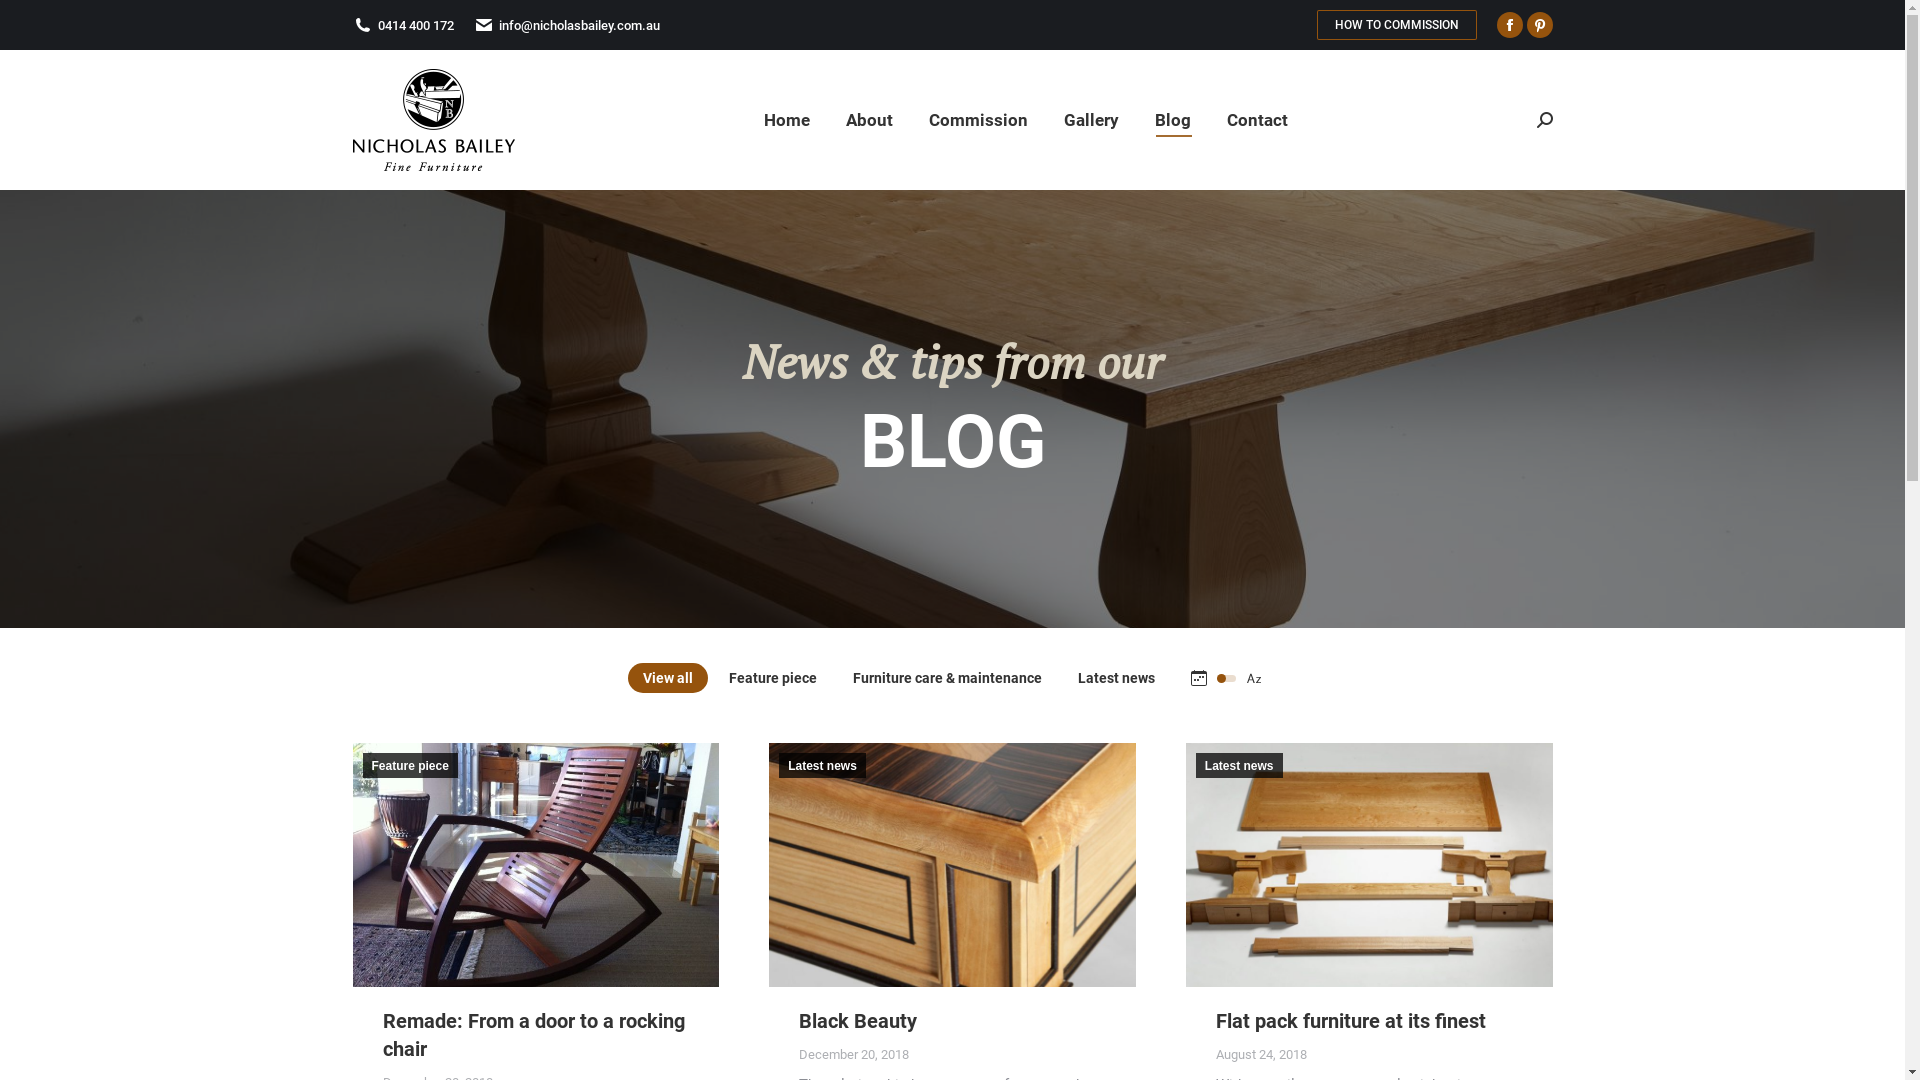 The height and width of the screenshot is (1080, 1920). I want to click on Furniture care & maintenance, so click(948, 678).